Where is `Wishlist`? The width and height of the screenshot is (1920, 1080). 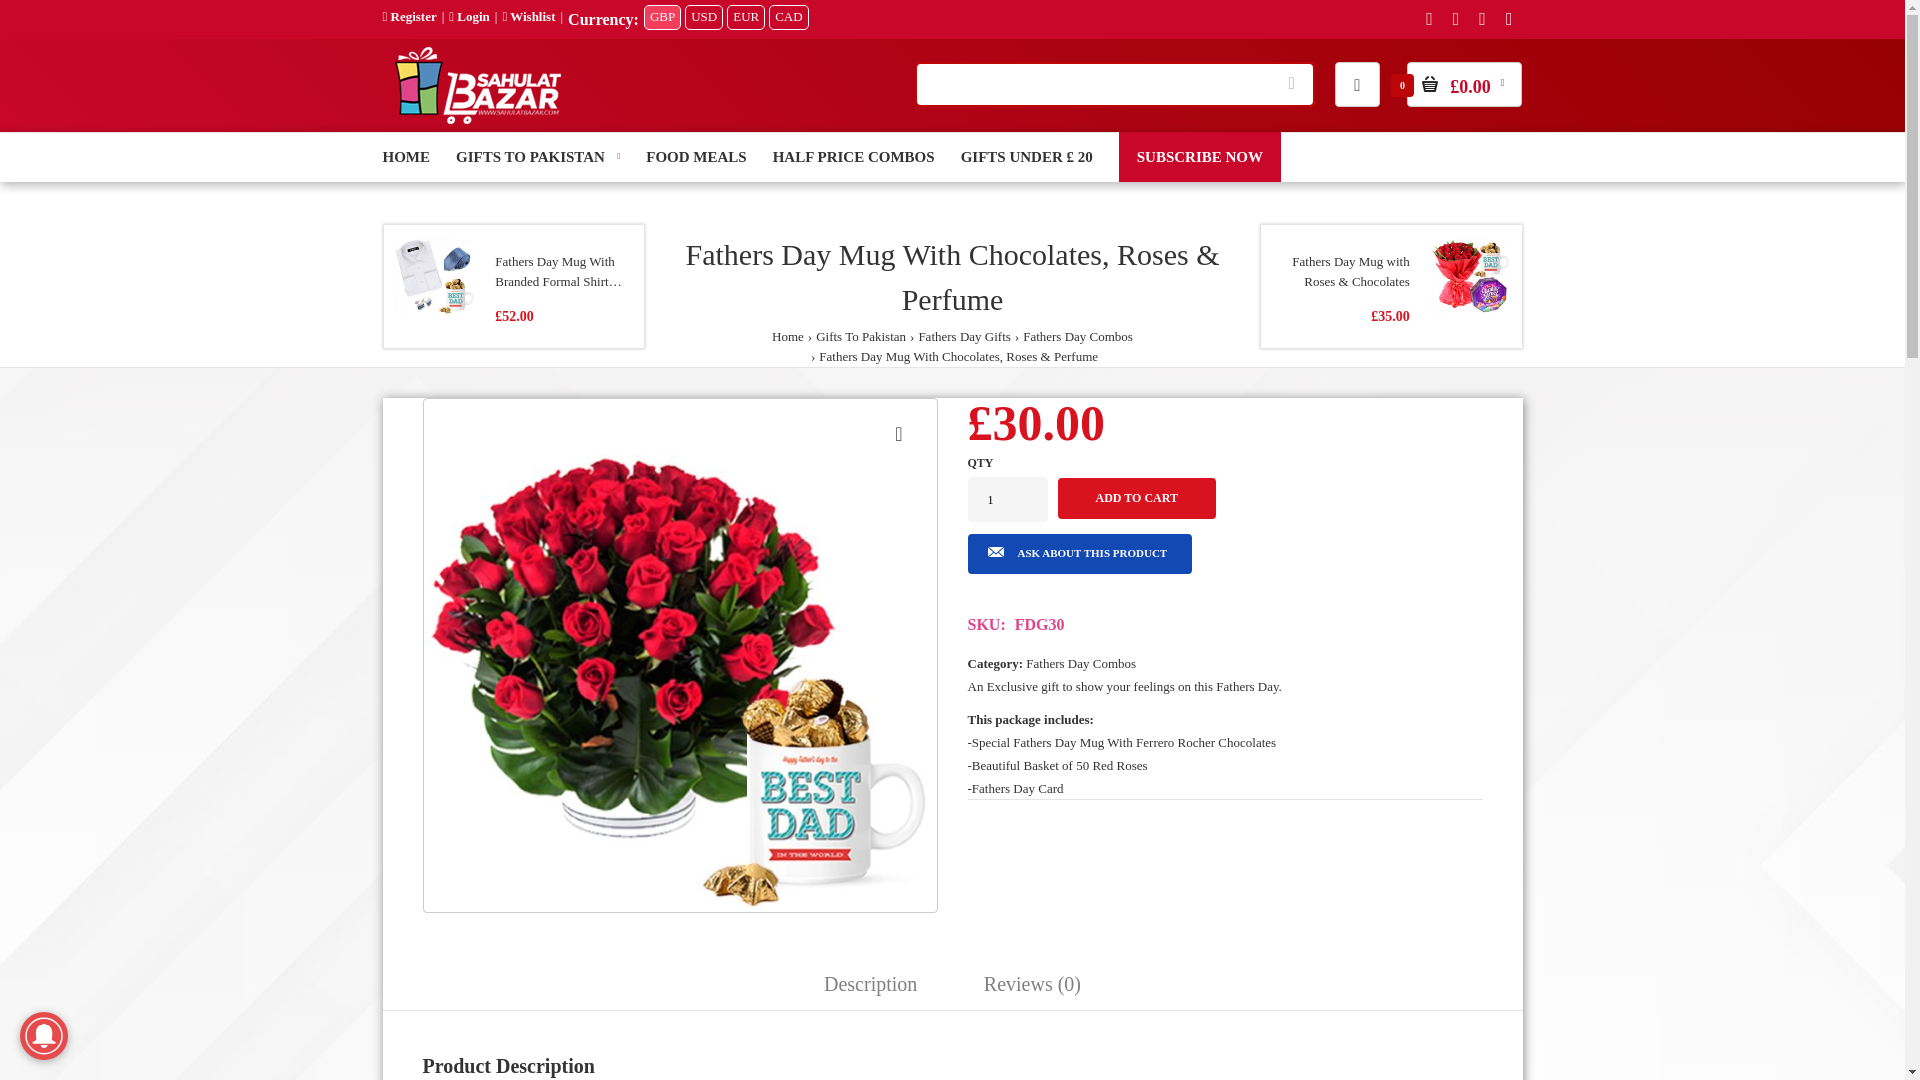
Wishlist is located at coordinates (528, 16).